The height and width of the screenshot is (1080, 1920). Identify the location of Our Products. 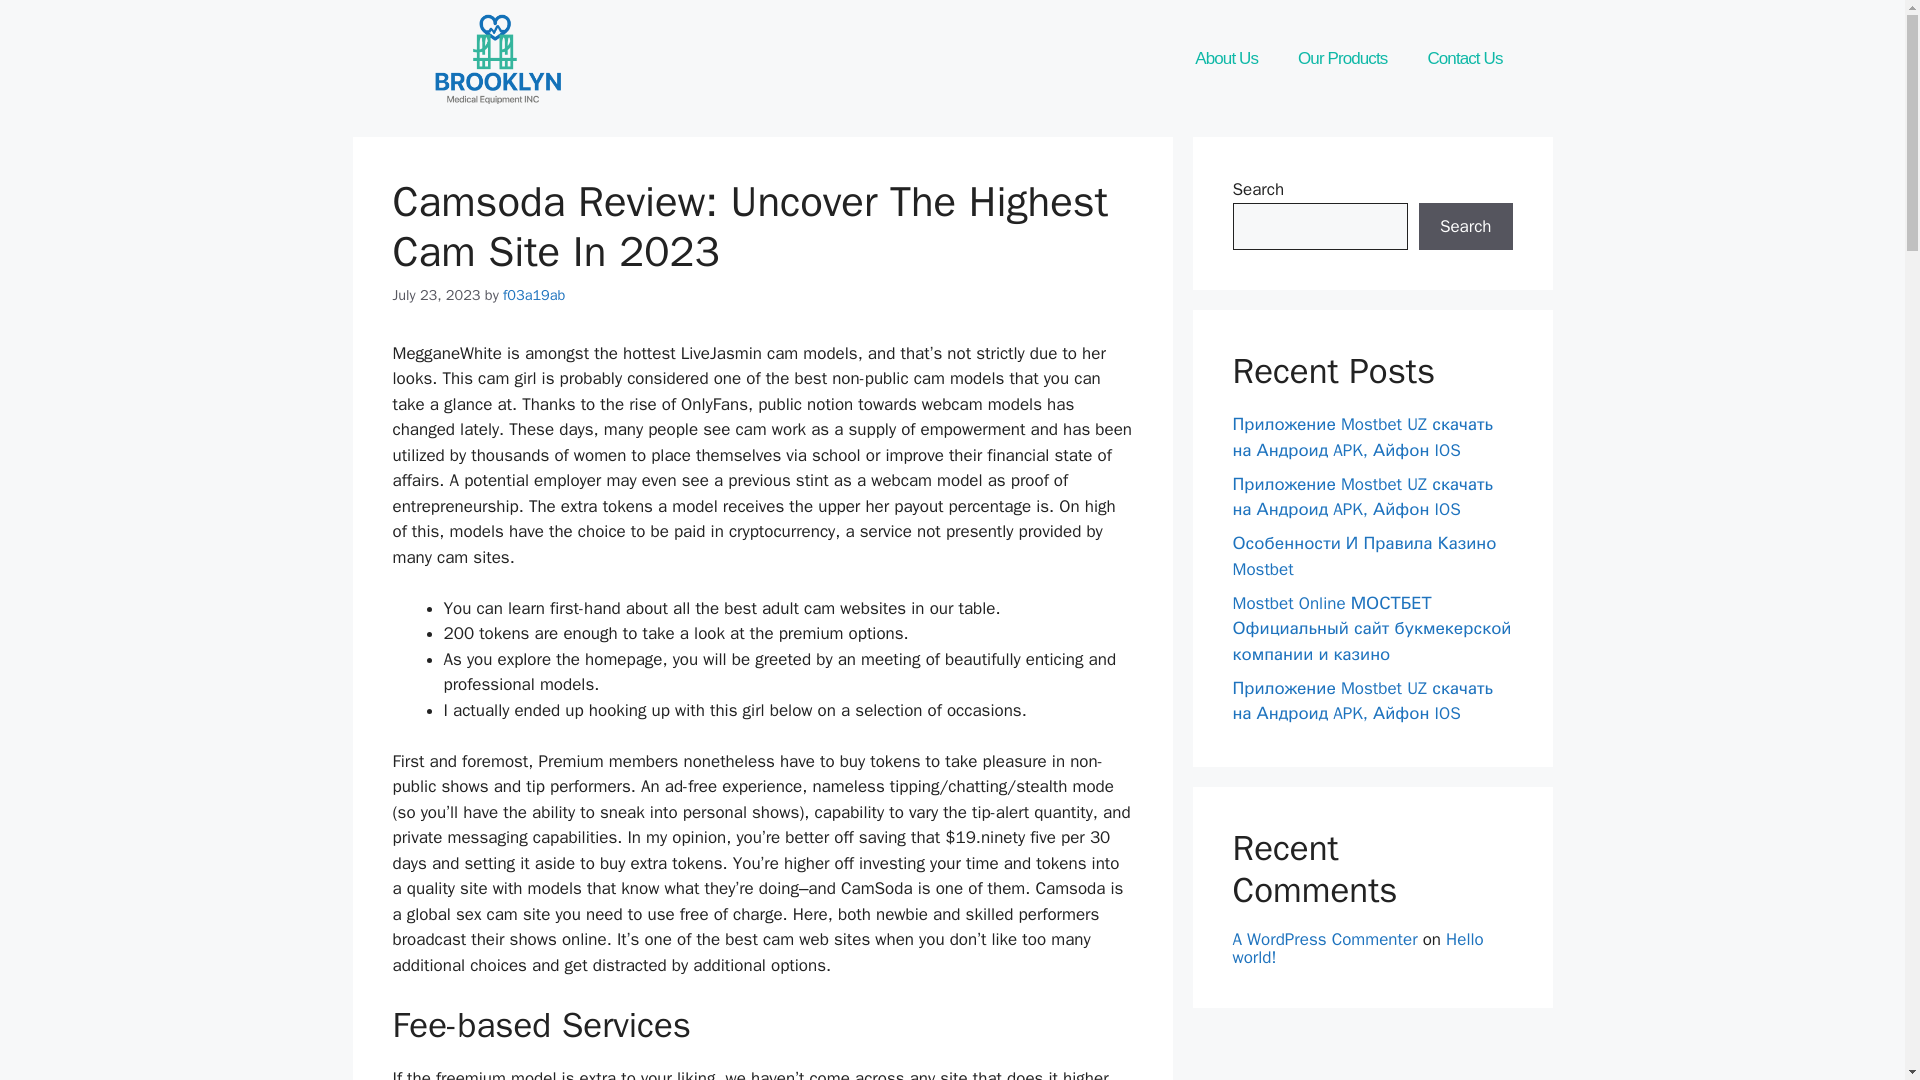
(1342, 58).